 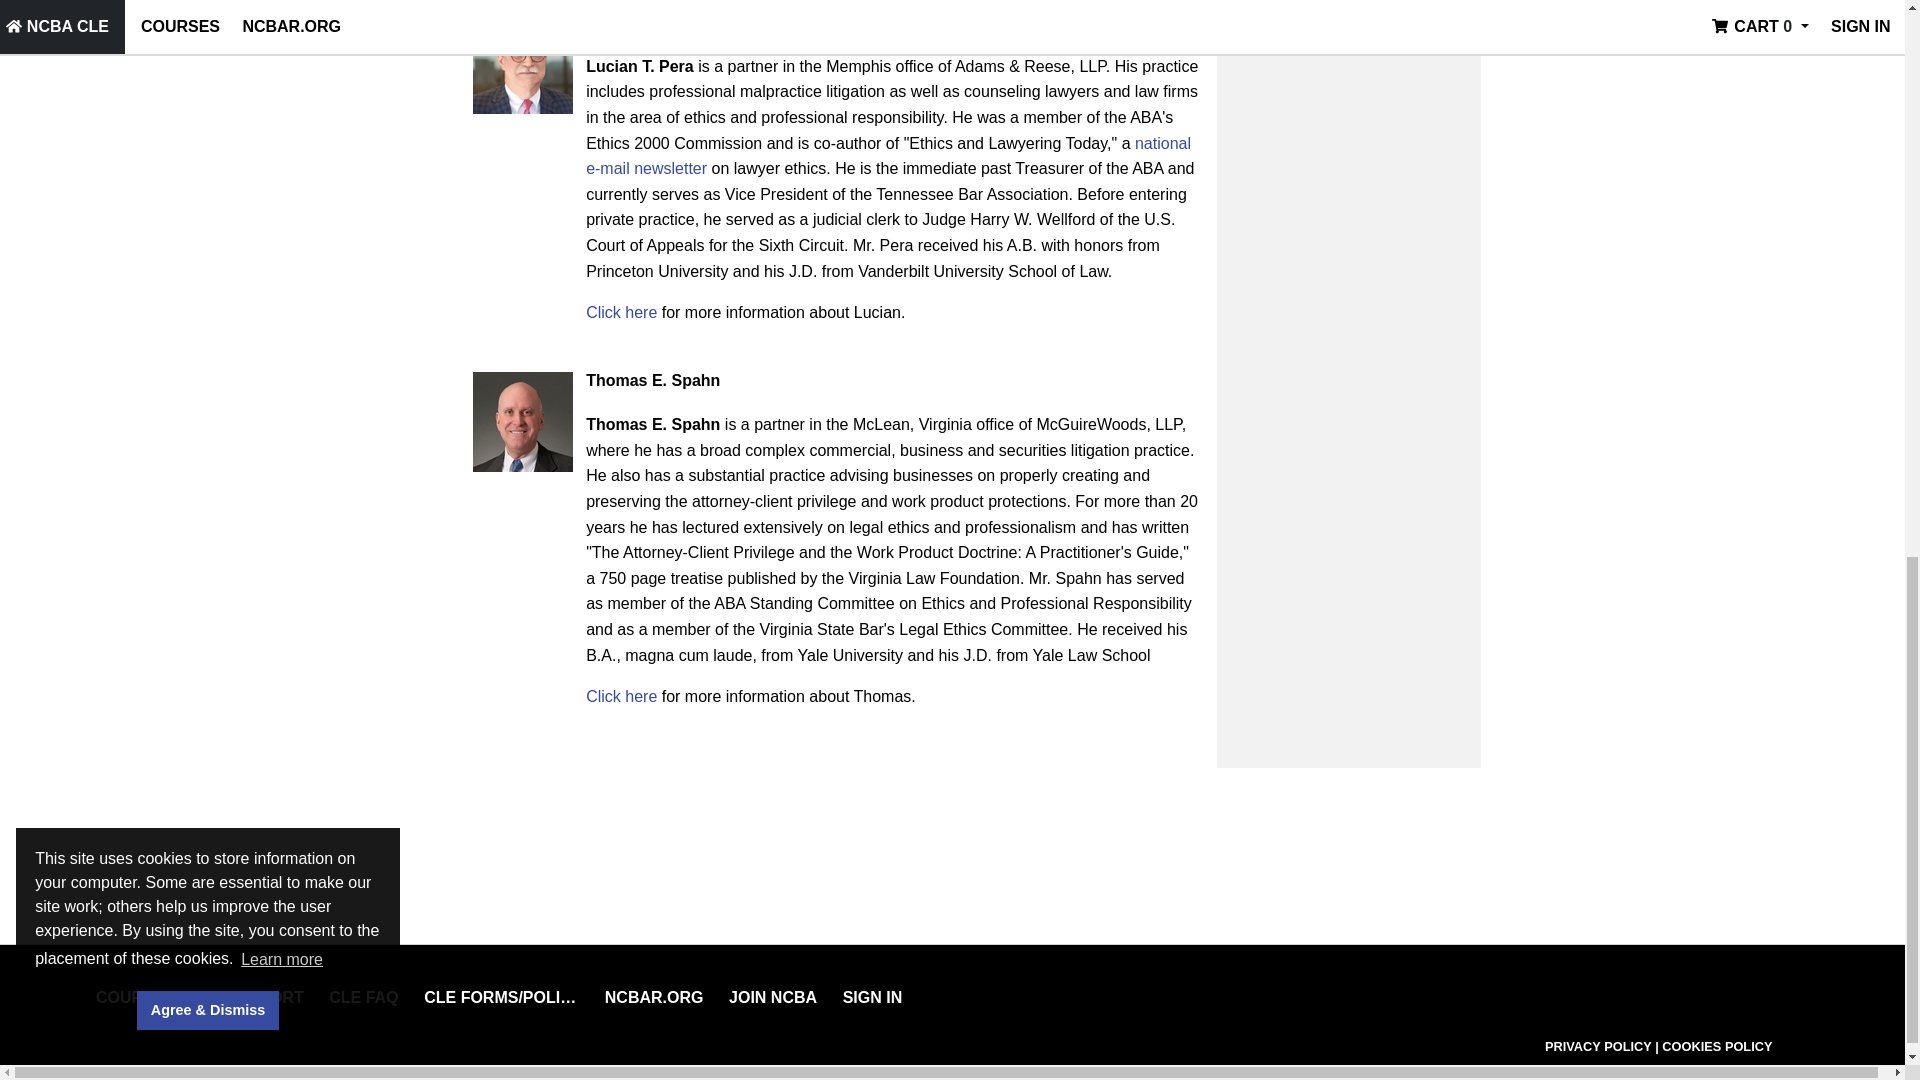 I want to click on Click here, so click(x=620, y=312).